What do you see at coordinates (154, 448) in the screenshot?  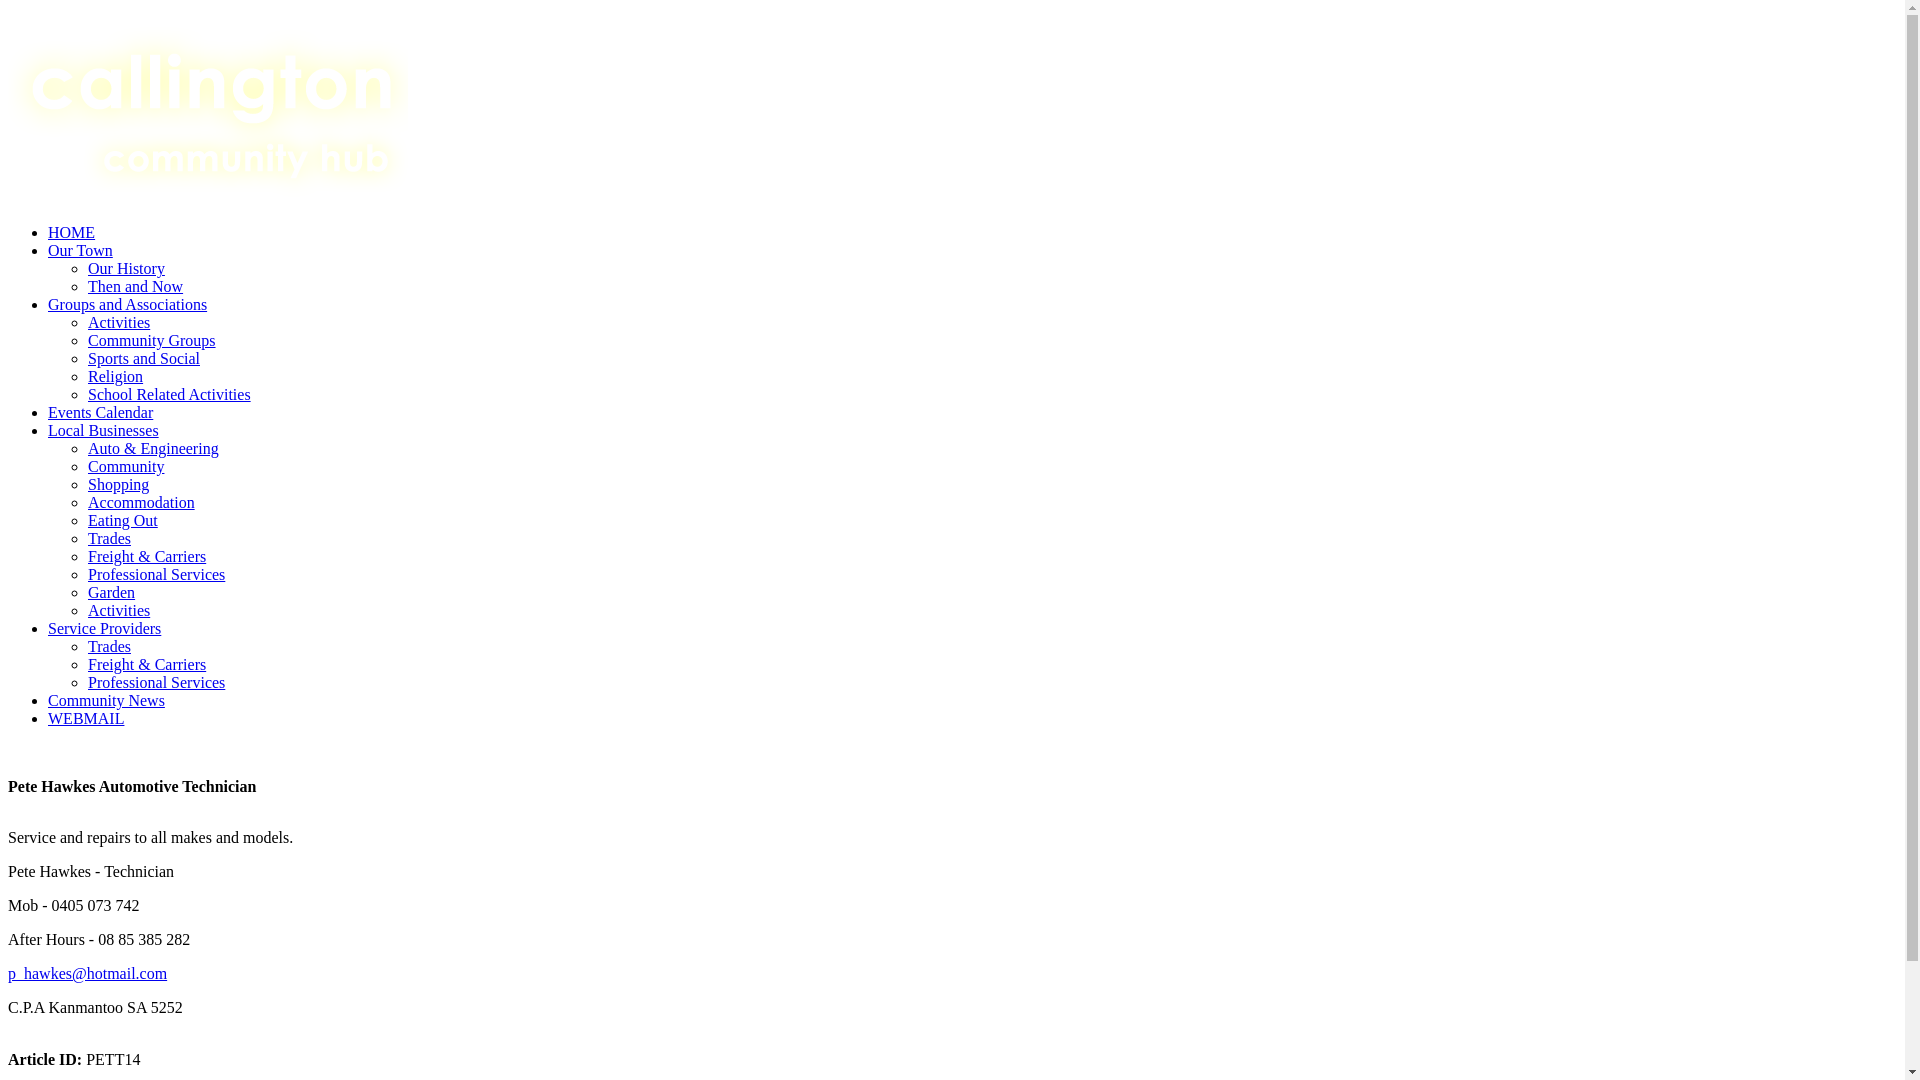 I see `Auto & Engineering` at bounding box center [154, 448].